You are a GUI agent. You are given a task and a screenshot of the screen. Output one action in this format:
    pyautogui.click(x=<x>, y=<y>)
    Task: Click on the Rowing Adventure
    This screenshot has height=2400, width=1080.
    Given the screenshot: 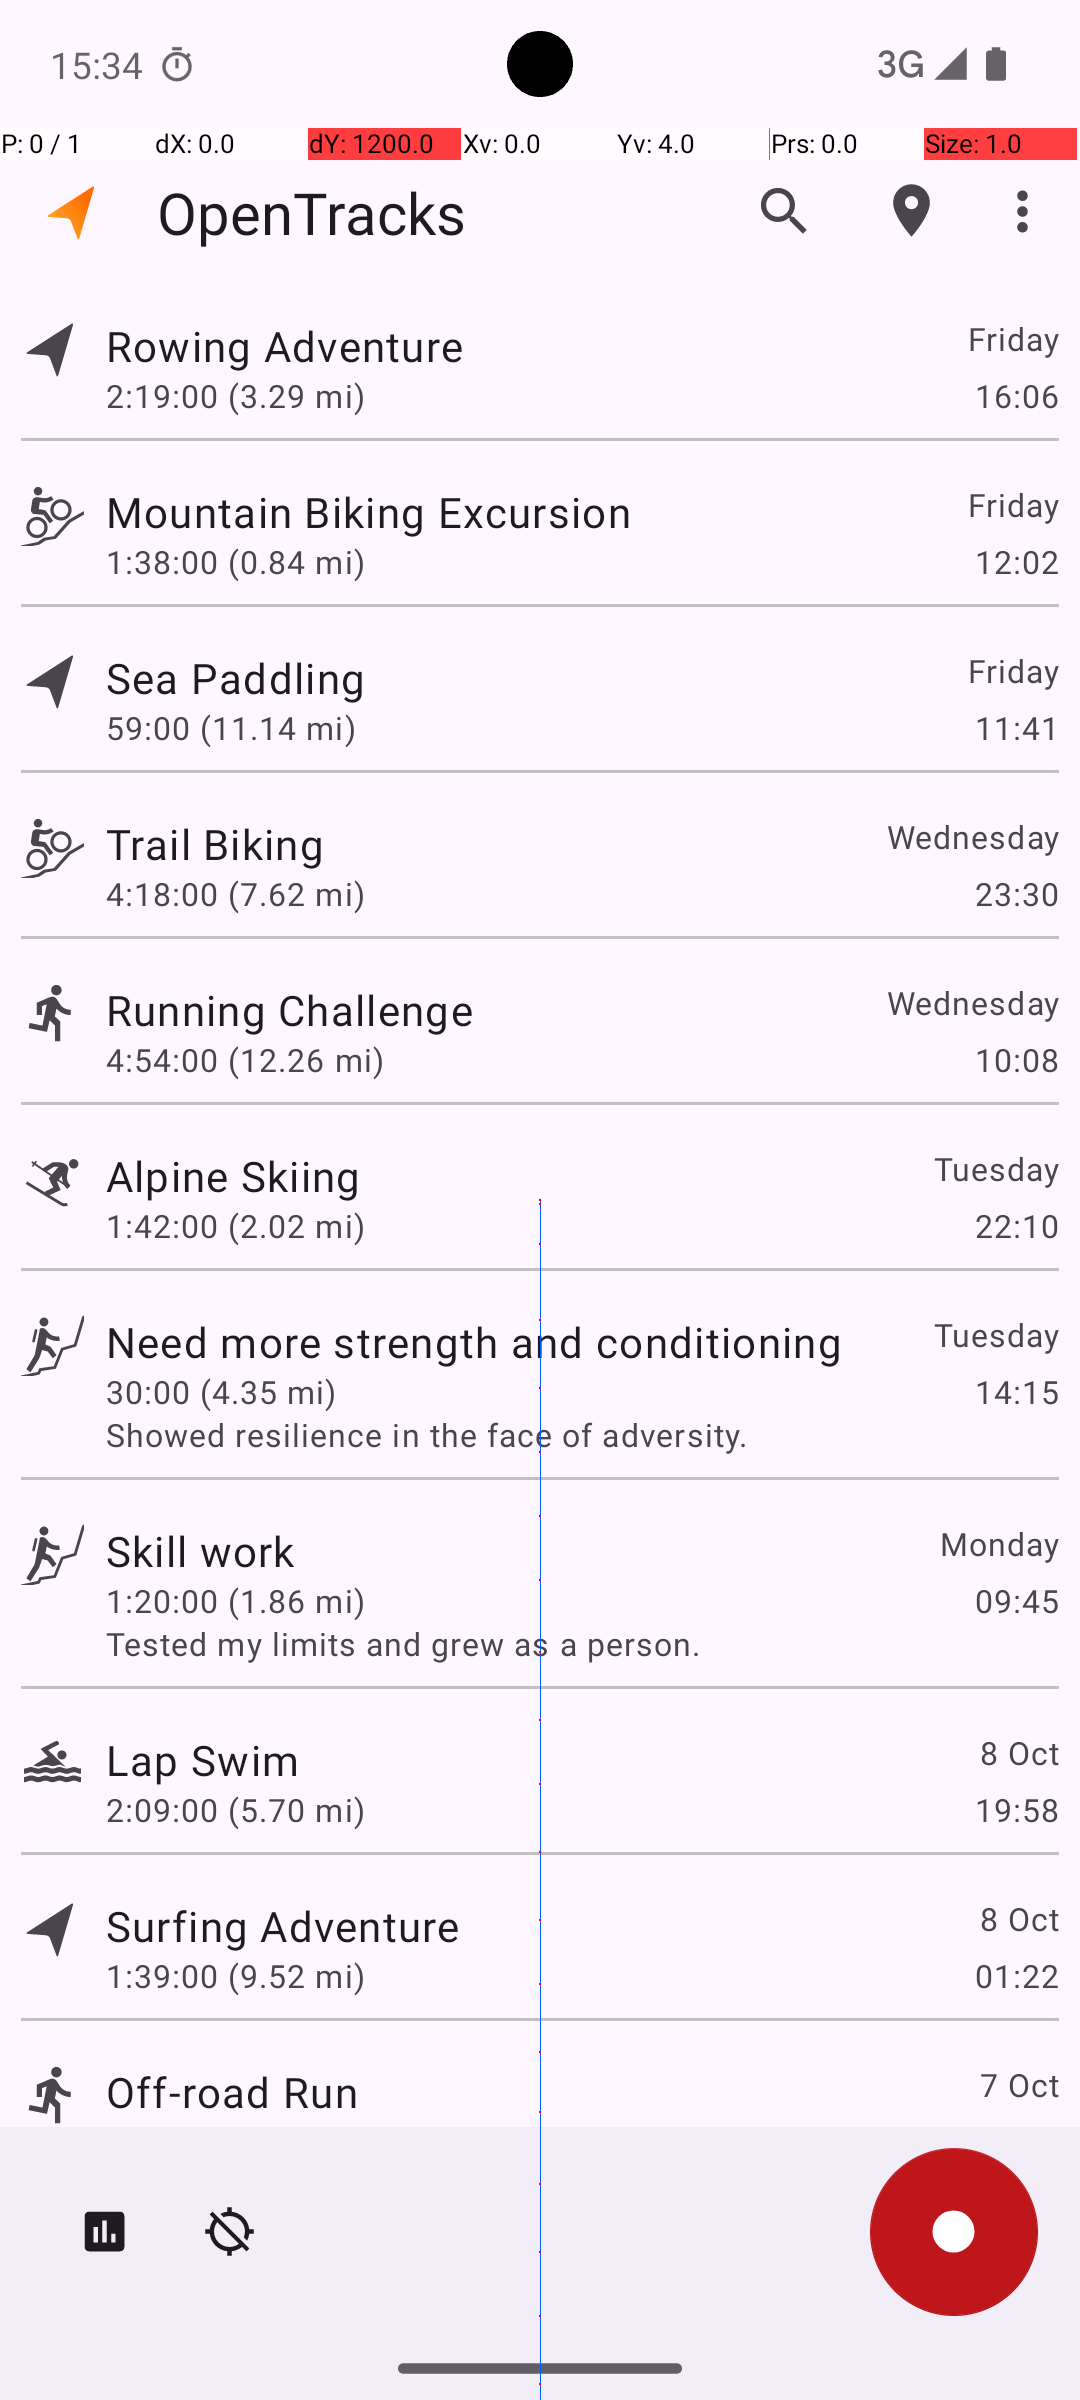 What is the action you would take?
    pyautogui.click(x=284, y=346)
    